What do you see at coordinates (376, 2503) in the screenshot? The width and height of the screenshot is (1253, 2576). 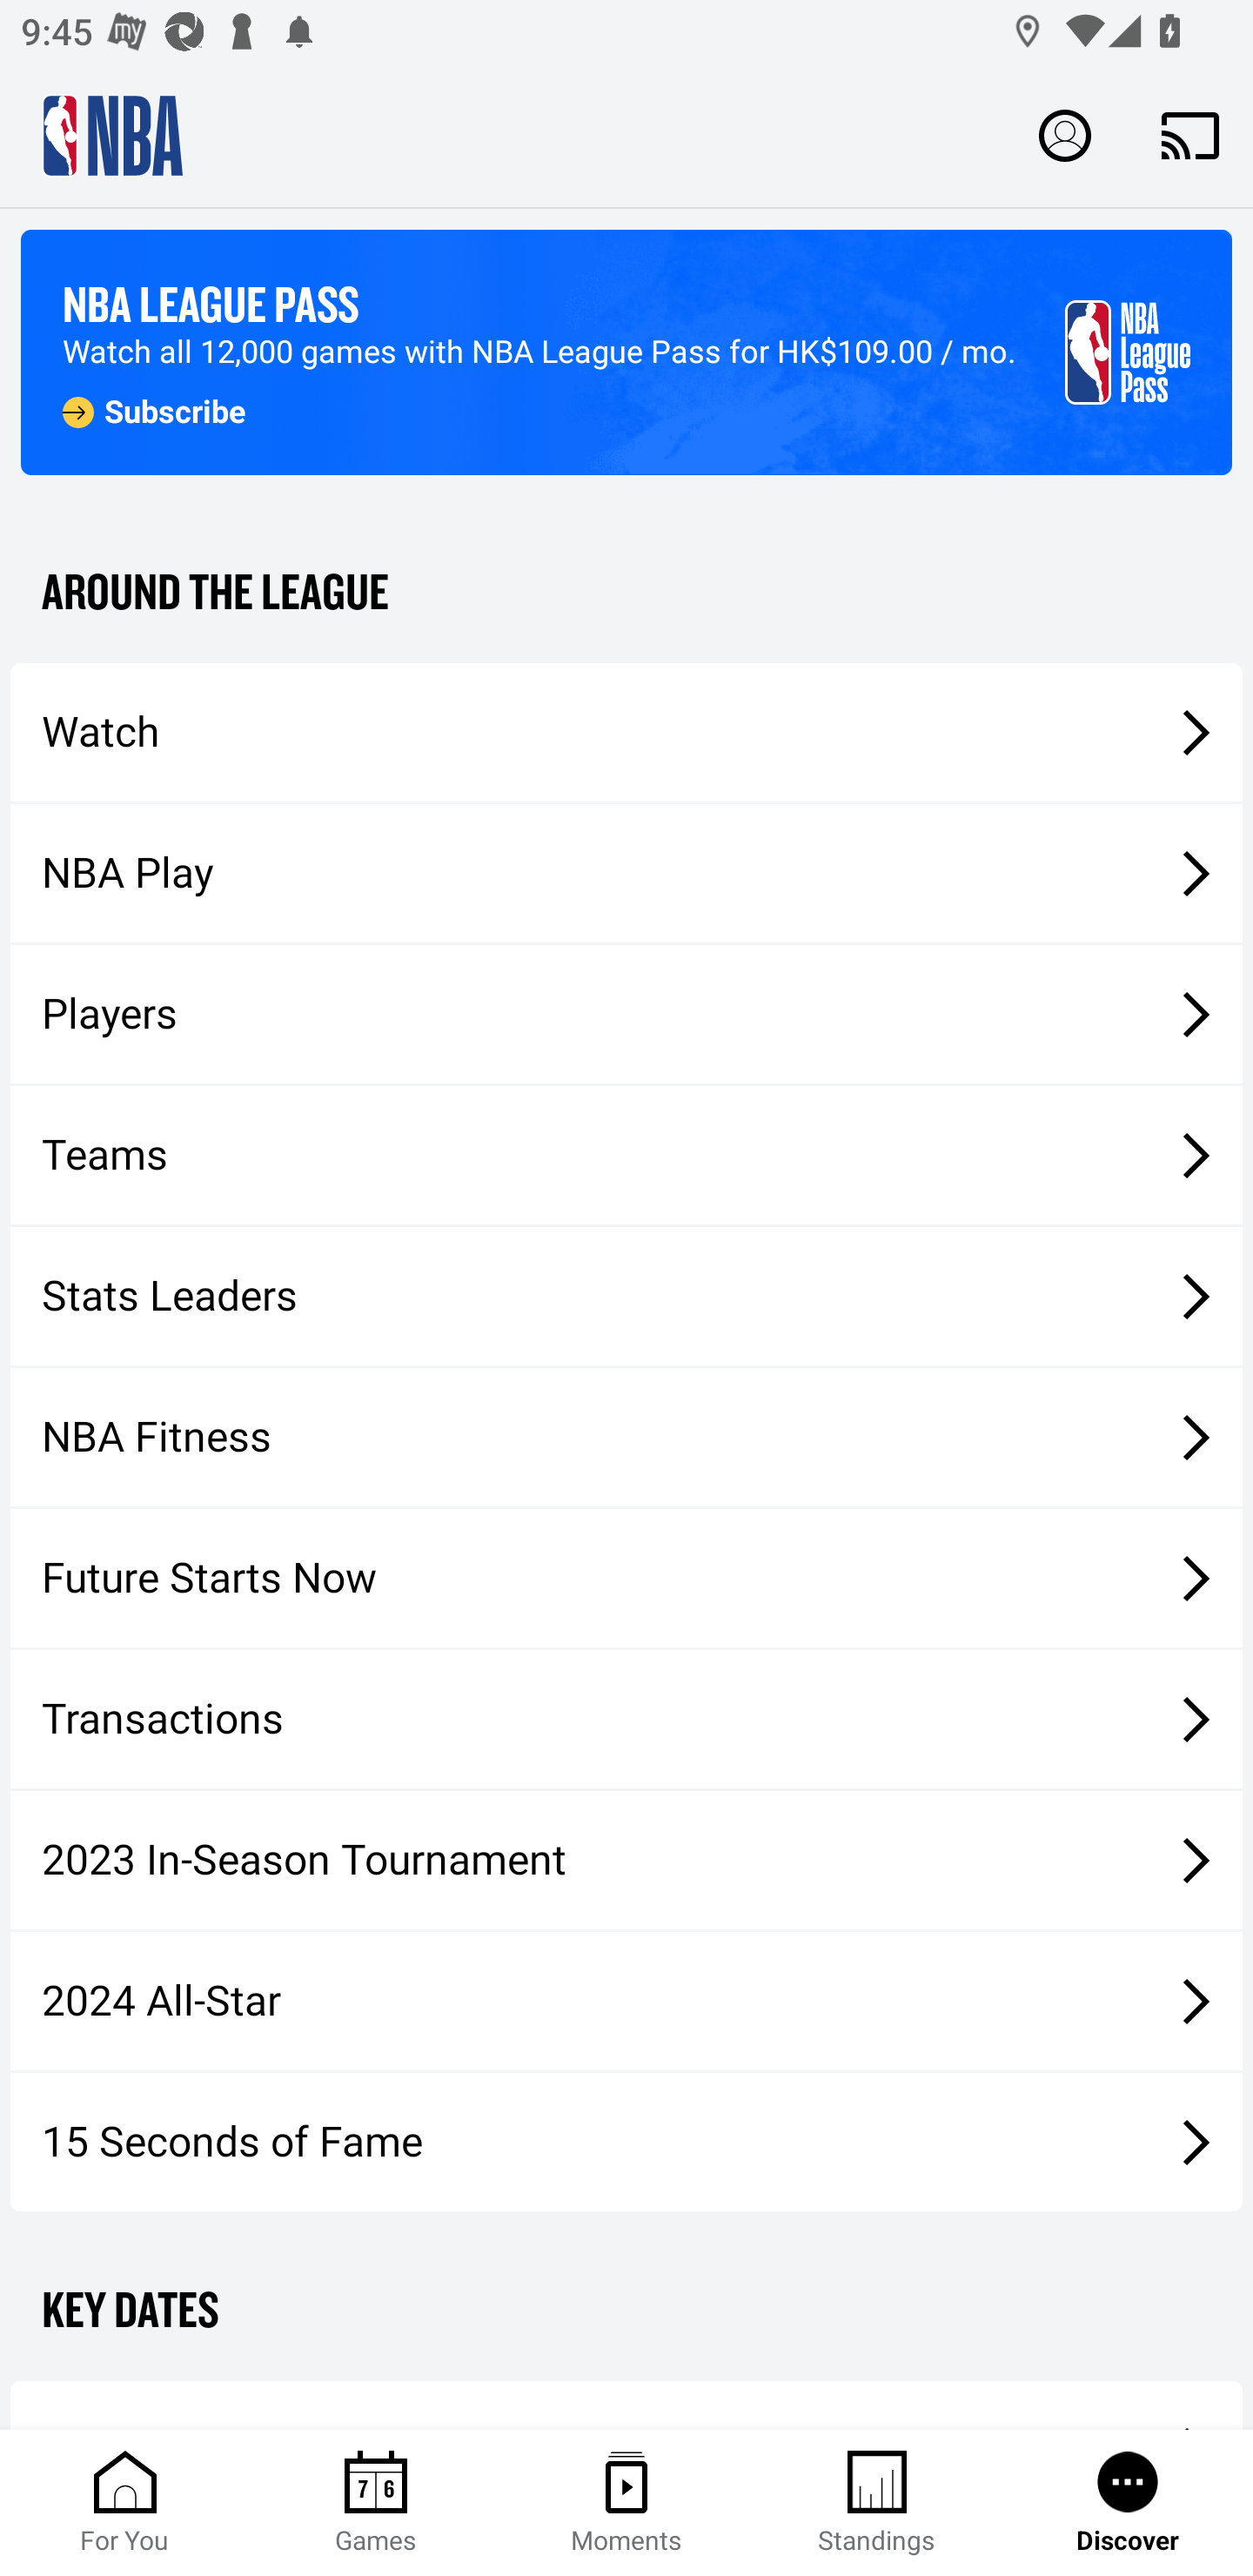 I see `Games` at bounding box center [376, 2503].